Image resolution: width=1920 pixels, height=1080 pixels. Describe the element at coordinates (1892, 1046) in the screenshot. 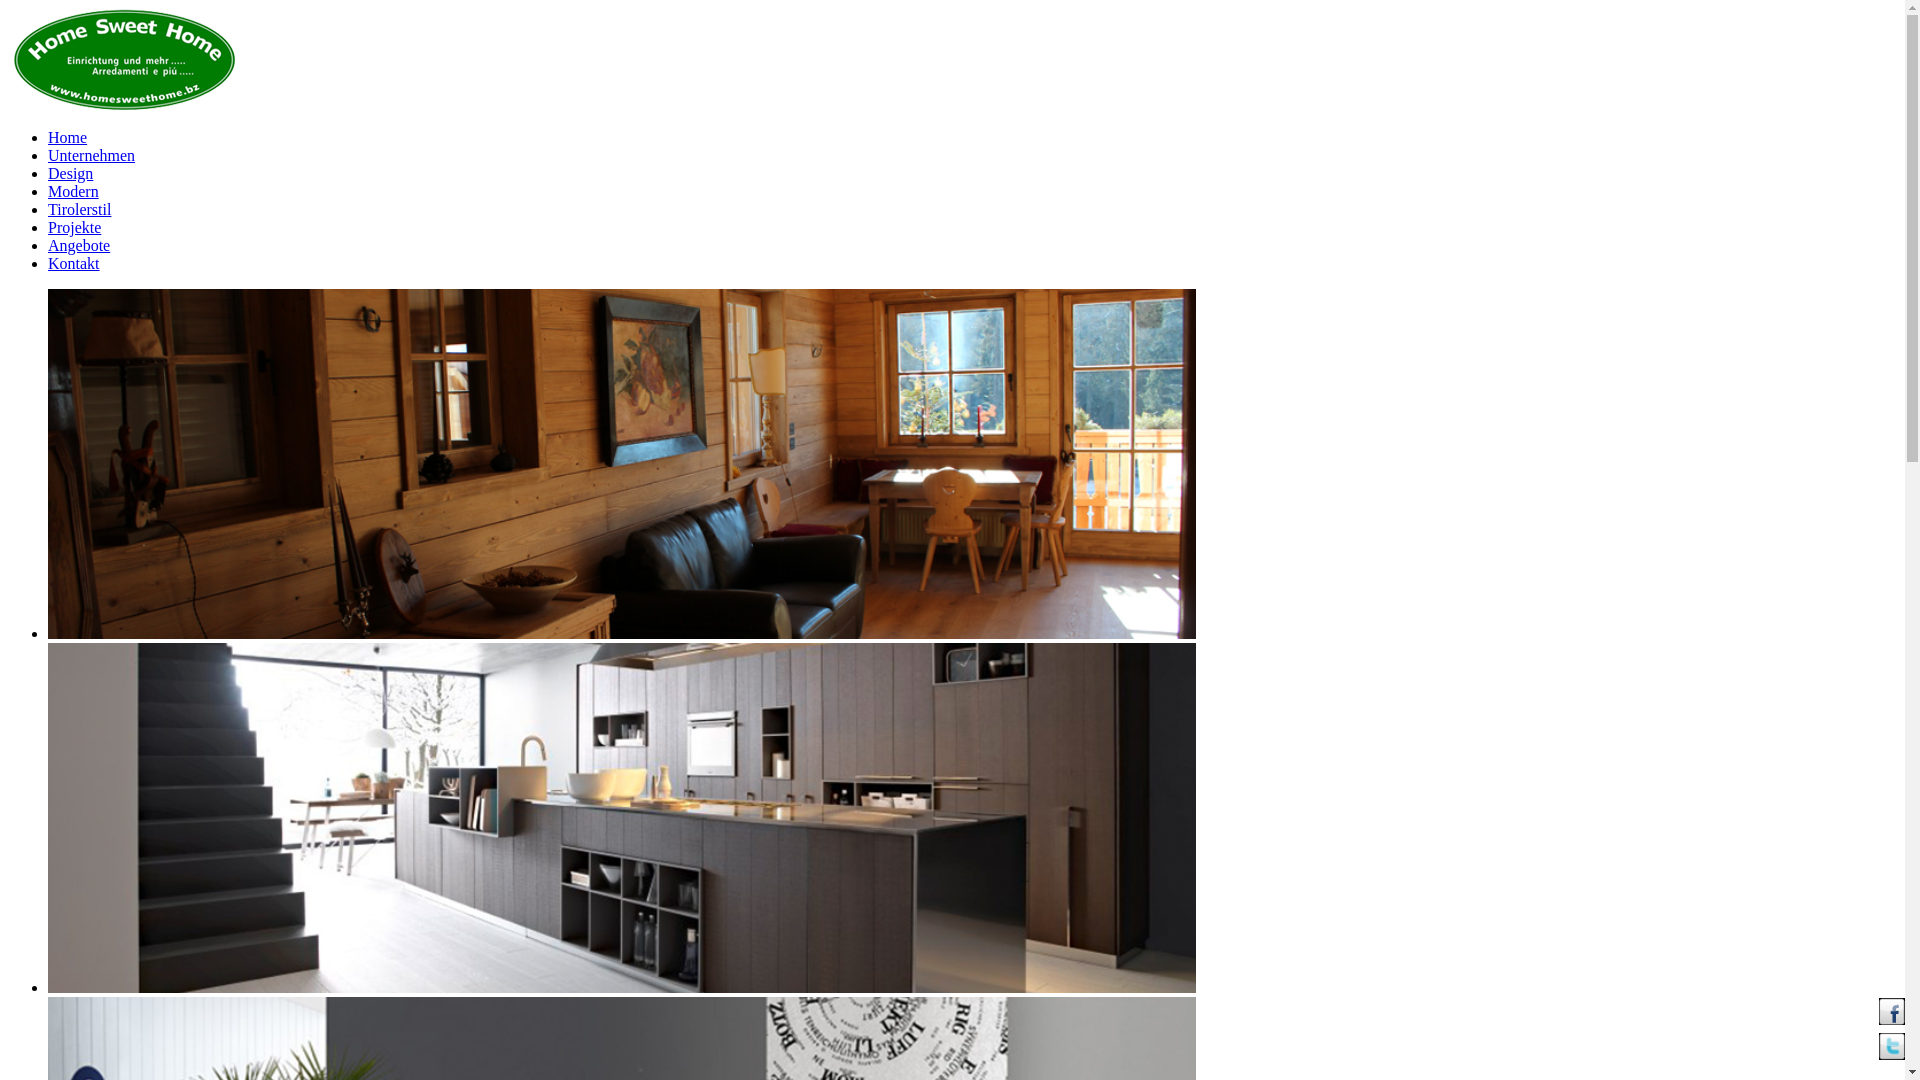

I see `Follow Us` at that location.